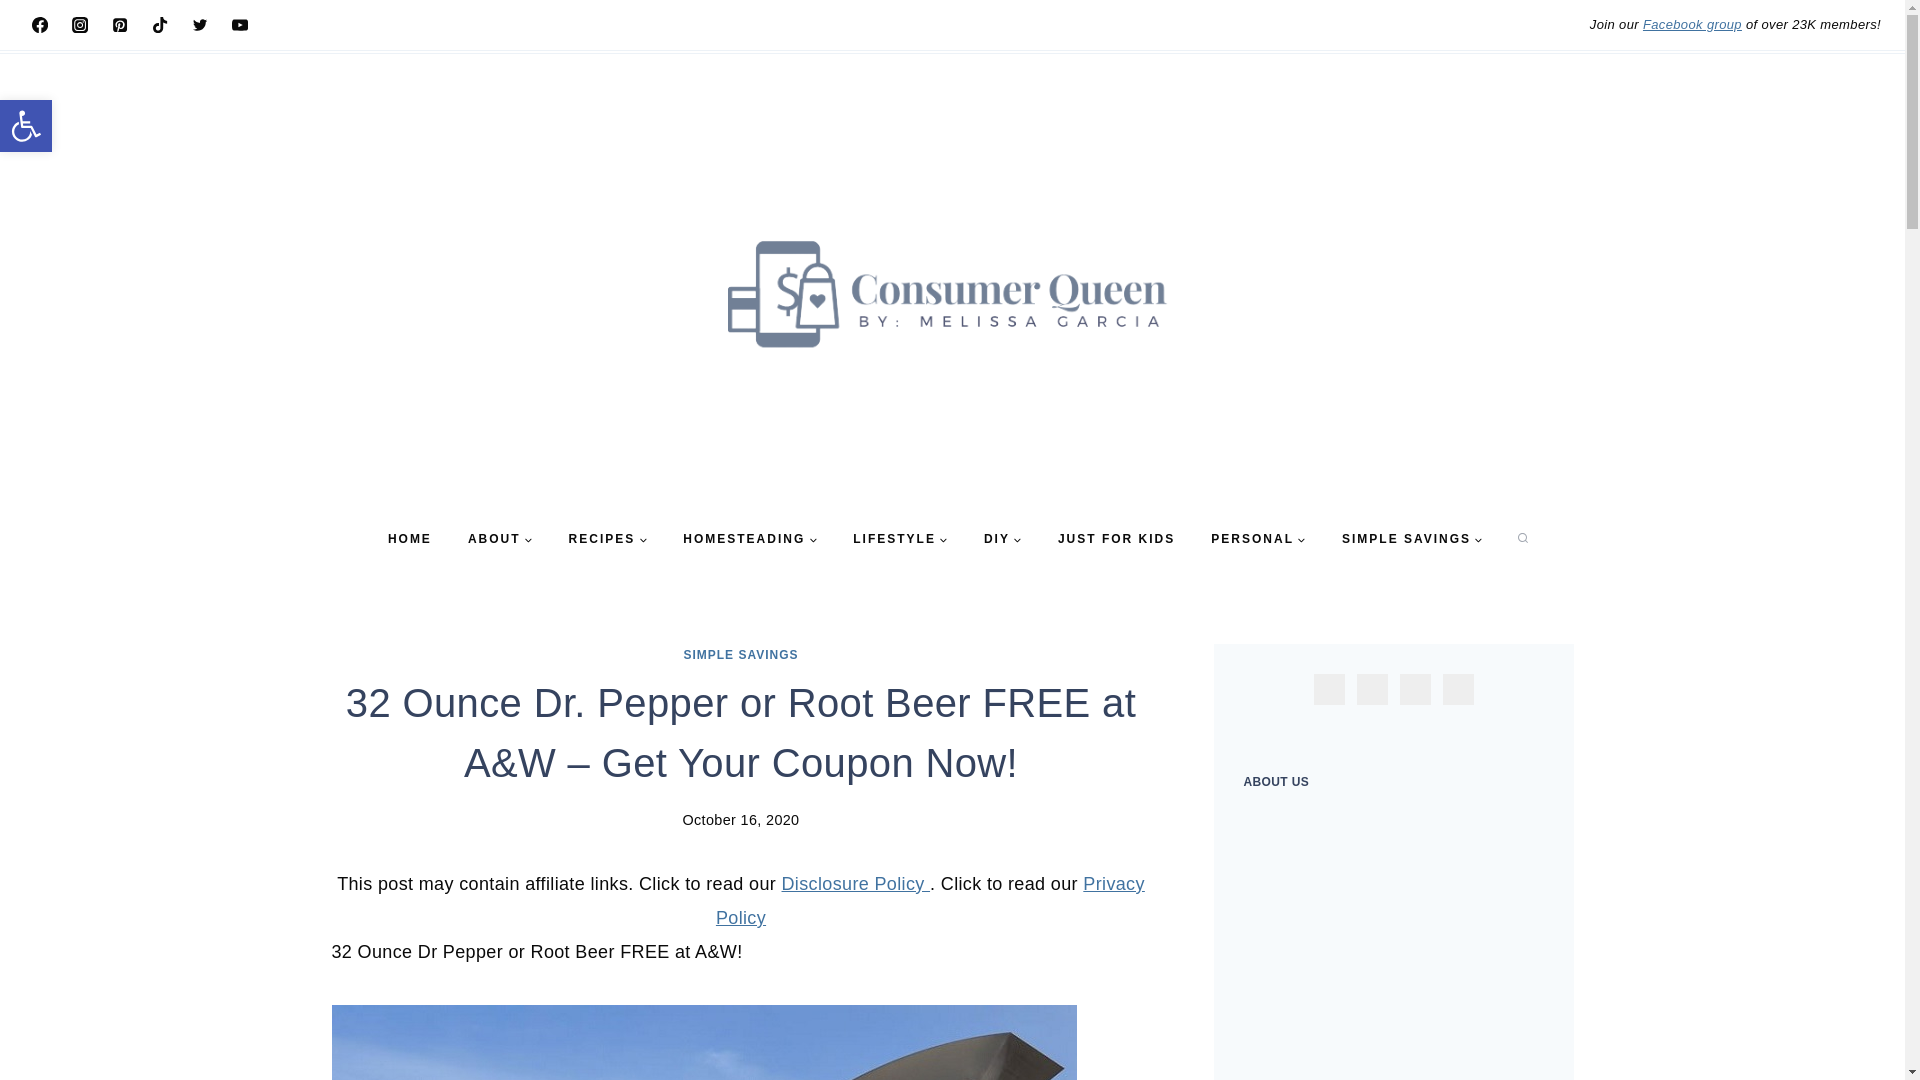  What do you see at coordinates (608, 539) in the screenshot?
I see `RECIPES` at bounding box center [608, 539].